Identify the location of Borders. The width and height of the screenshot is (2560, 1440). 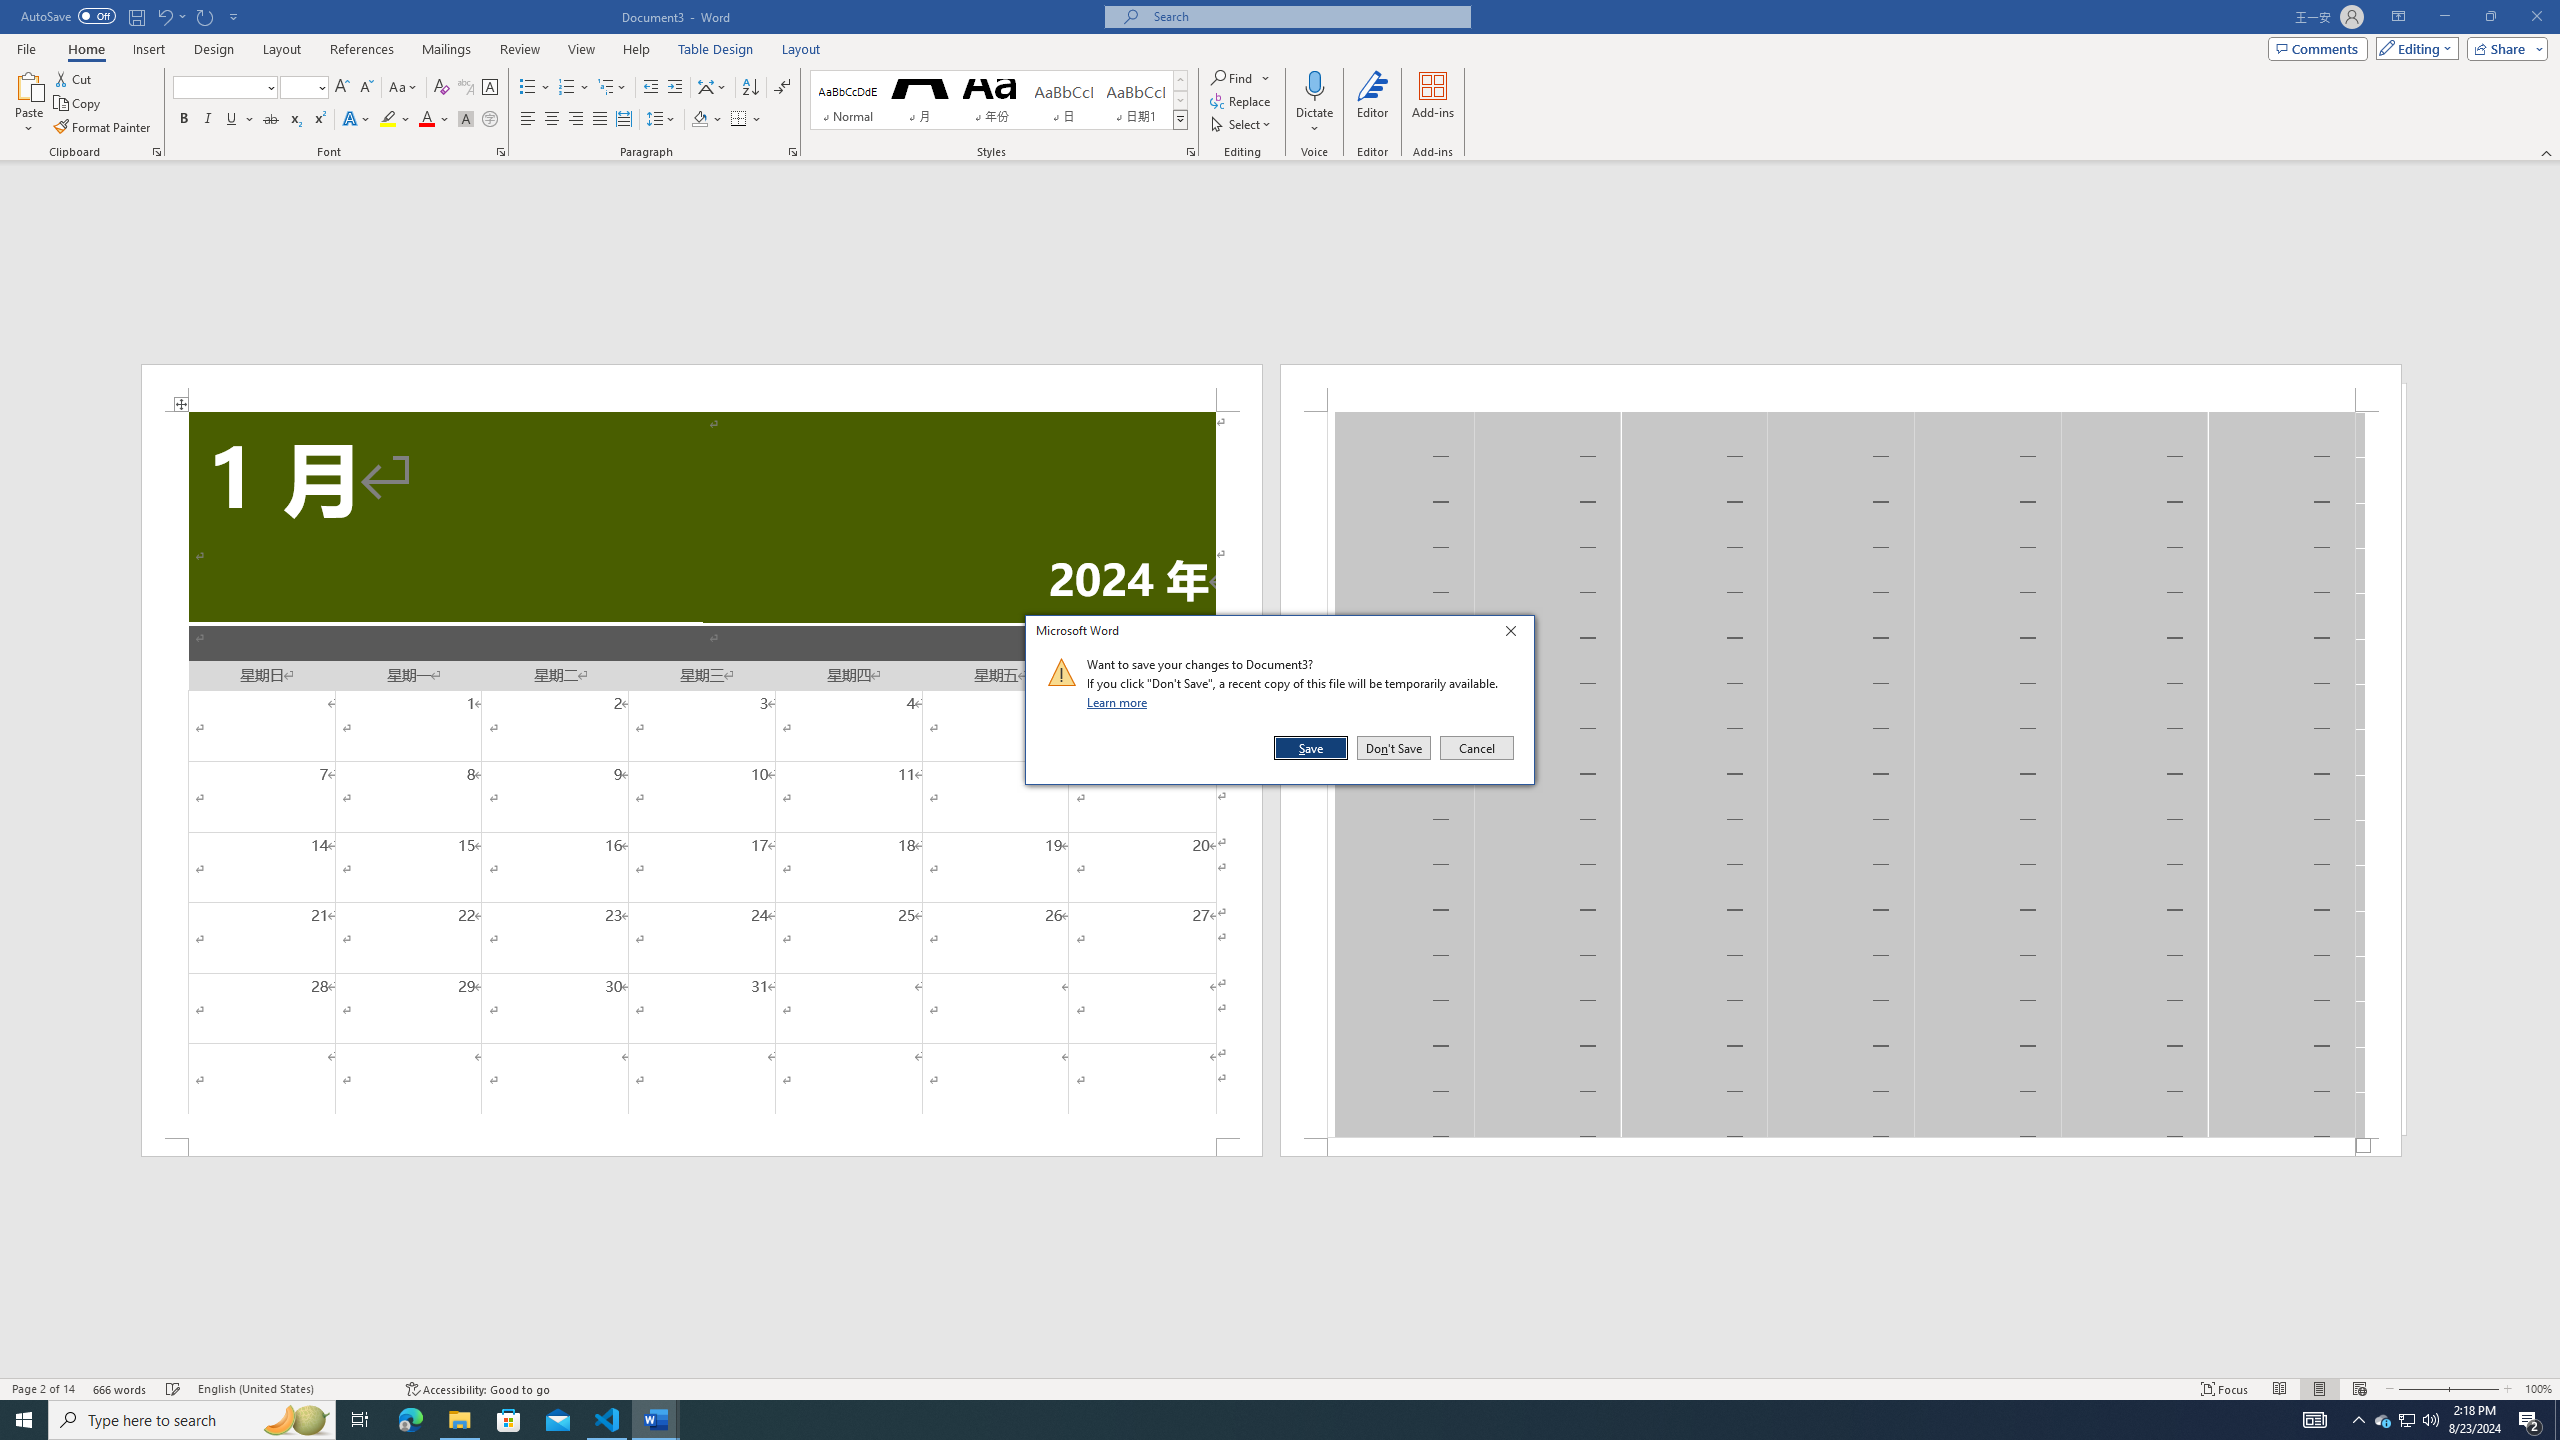
(746, 120).